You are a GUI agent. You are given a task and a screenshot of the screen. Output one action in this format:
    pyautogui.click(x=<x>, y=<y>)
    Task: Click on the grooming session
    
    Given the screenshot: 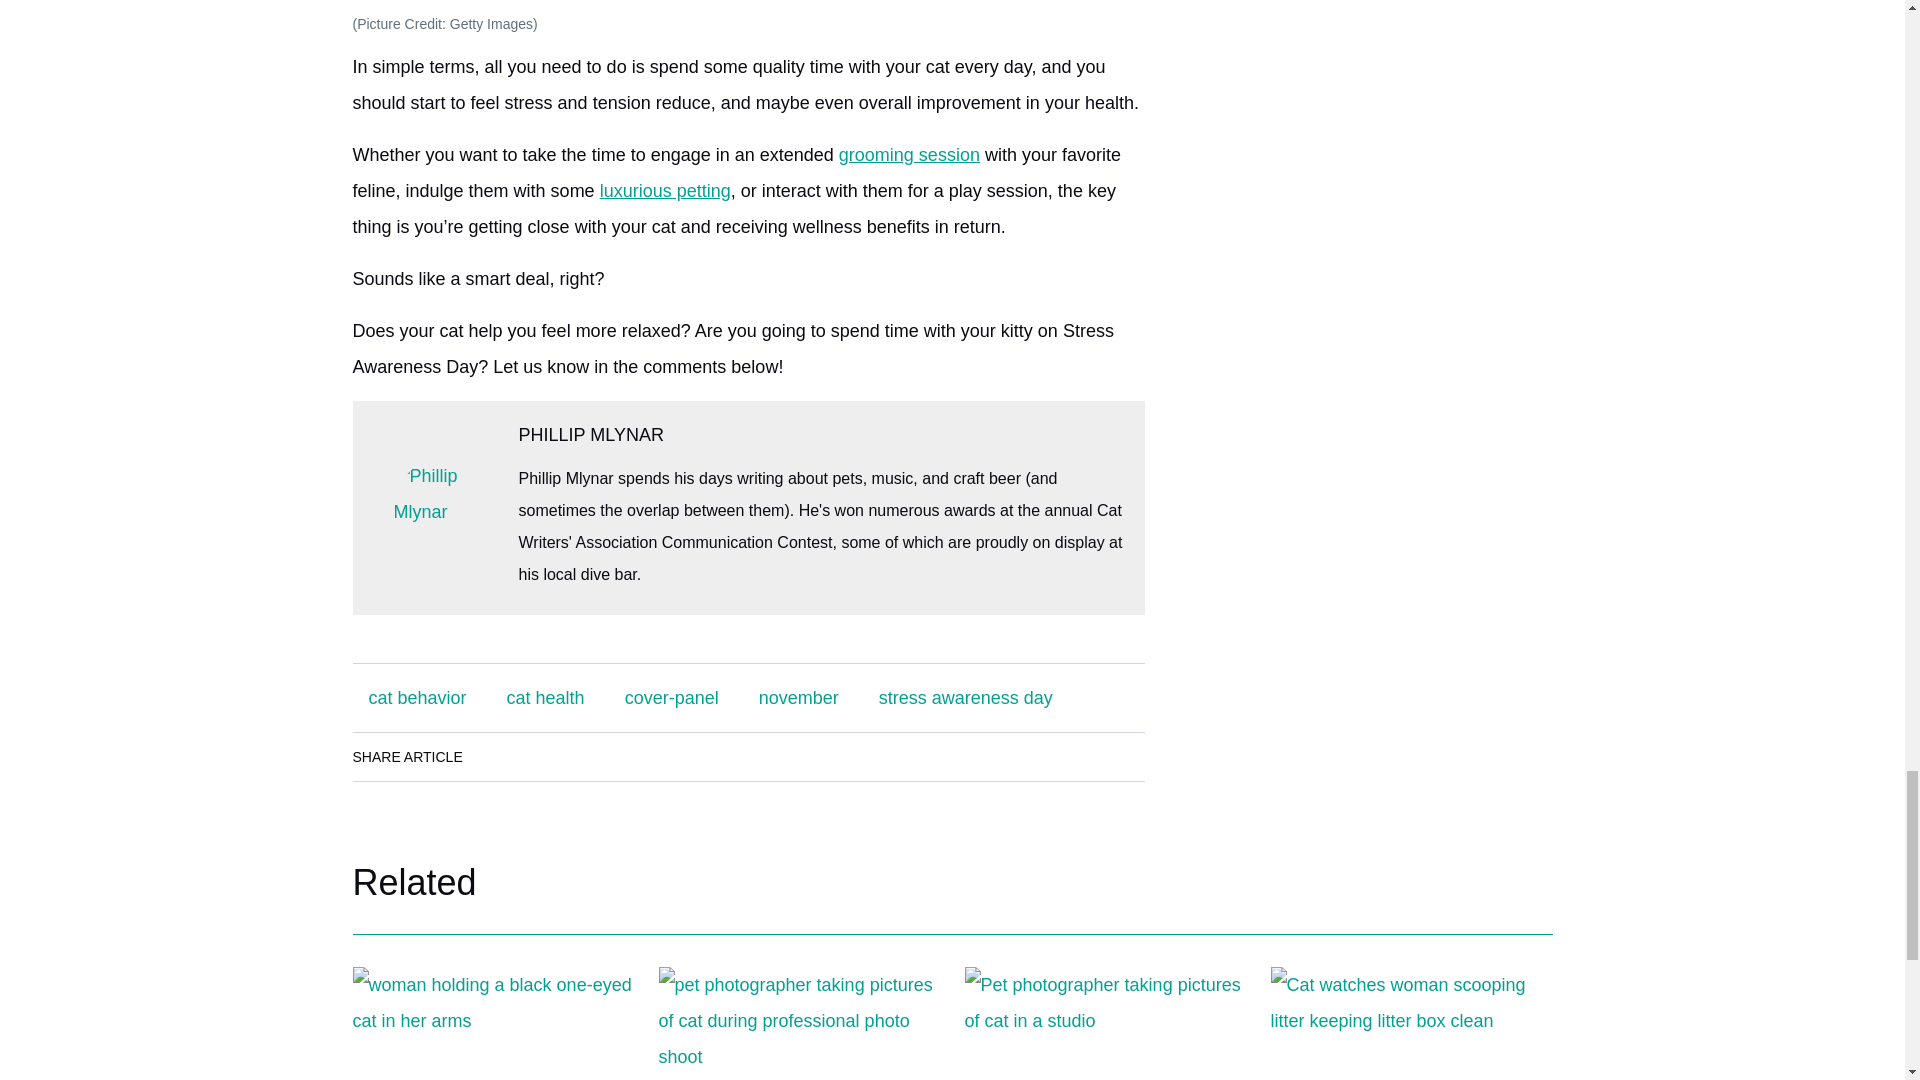 What is the action you would take?
    pyautogui.click(x=909, y=154)
    